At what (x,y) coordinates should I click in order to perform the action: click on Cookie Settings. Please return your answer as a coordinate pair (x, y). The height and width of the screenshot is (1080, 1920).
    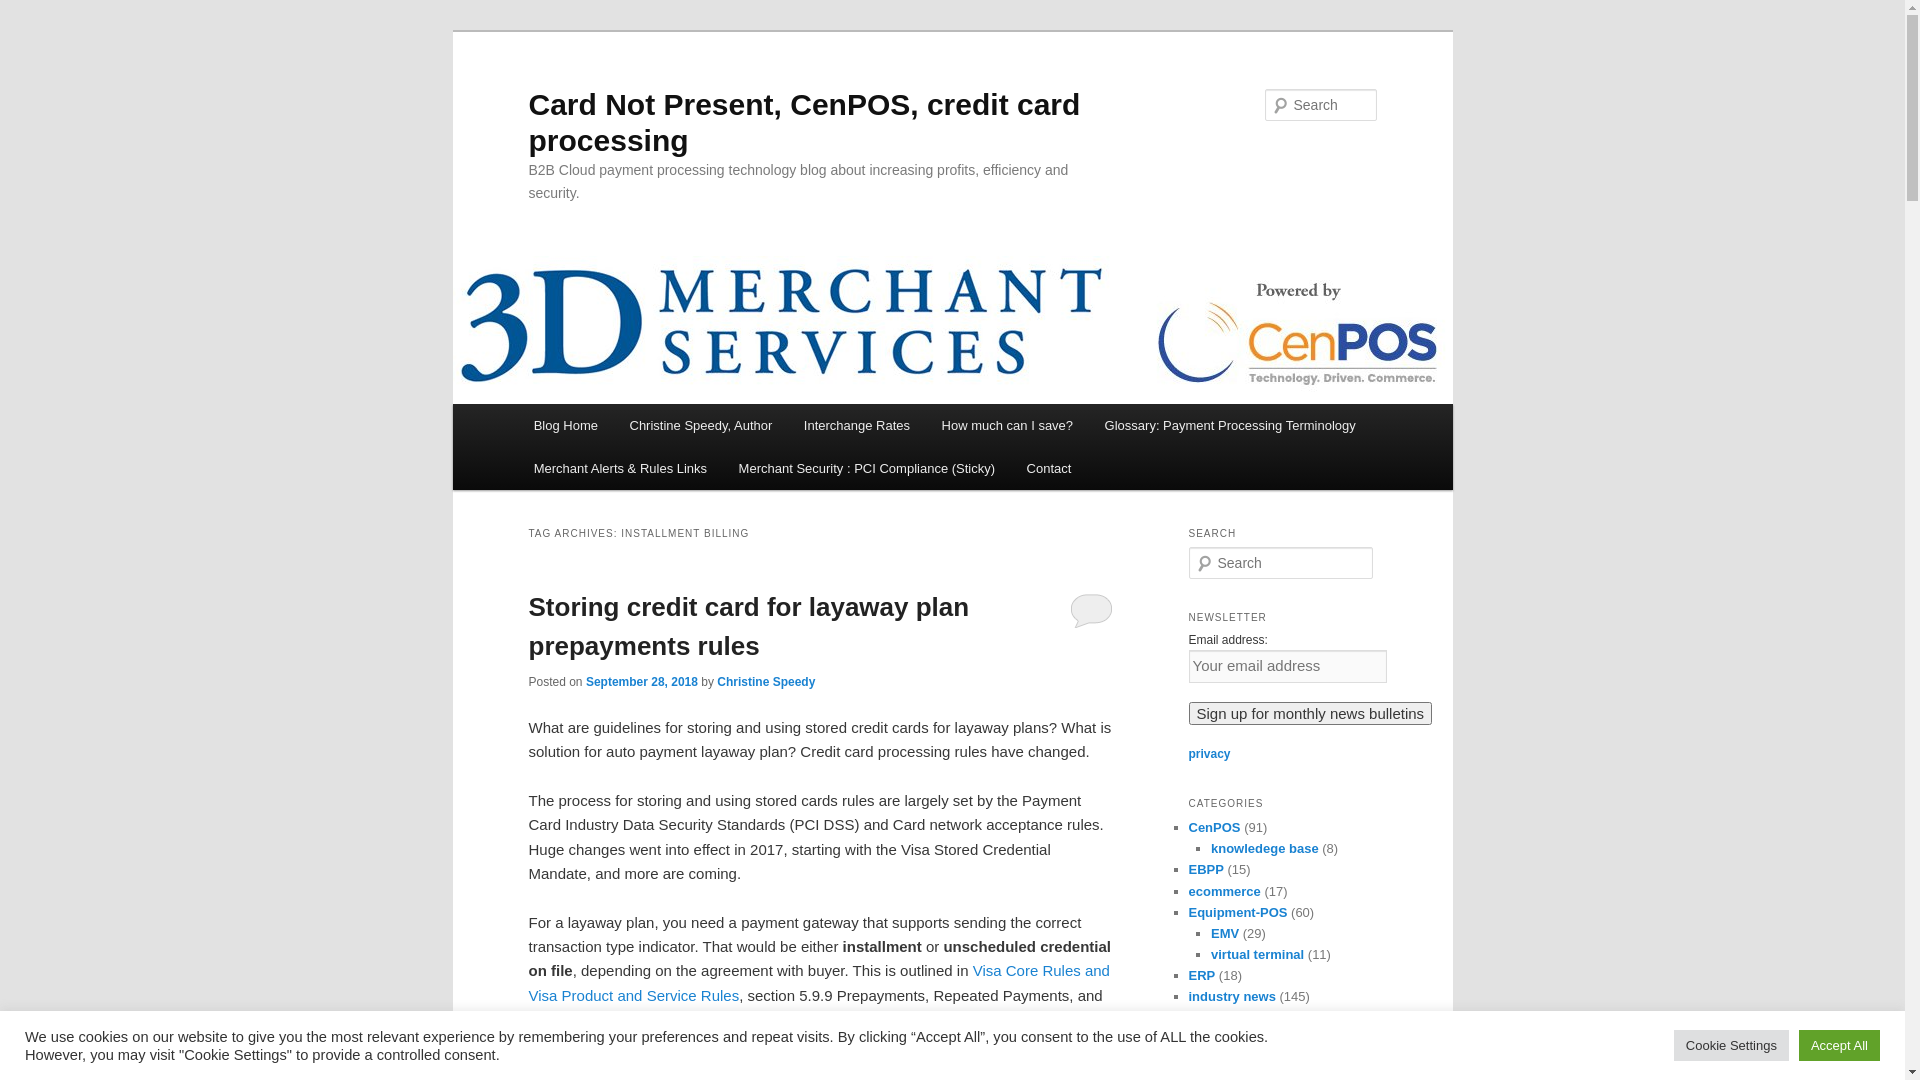
    Looking at the image, I should click on (1732, 1046).